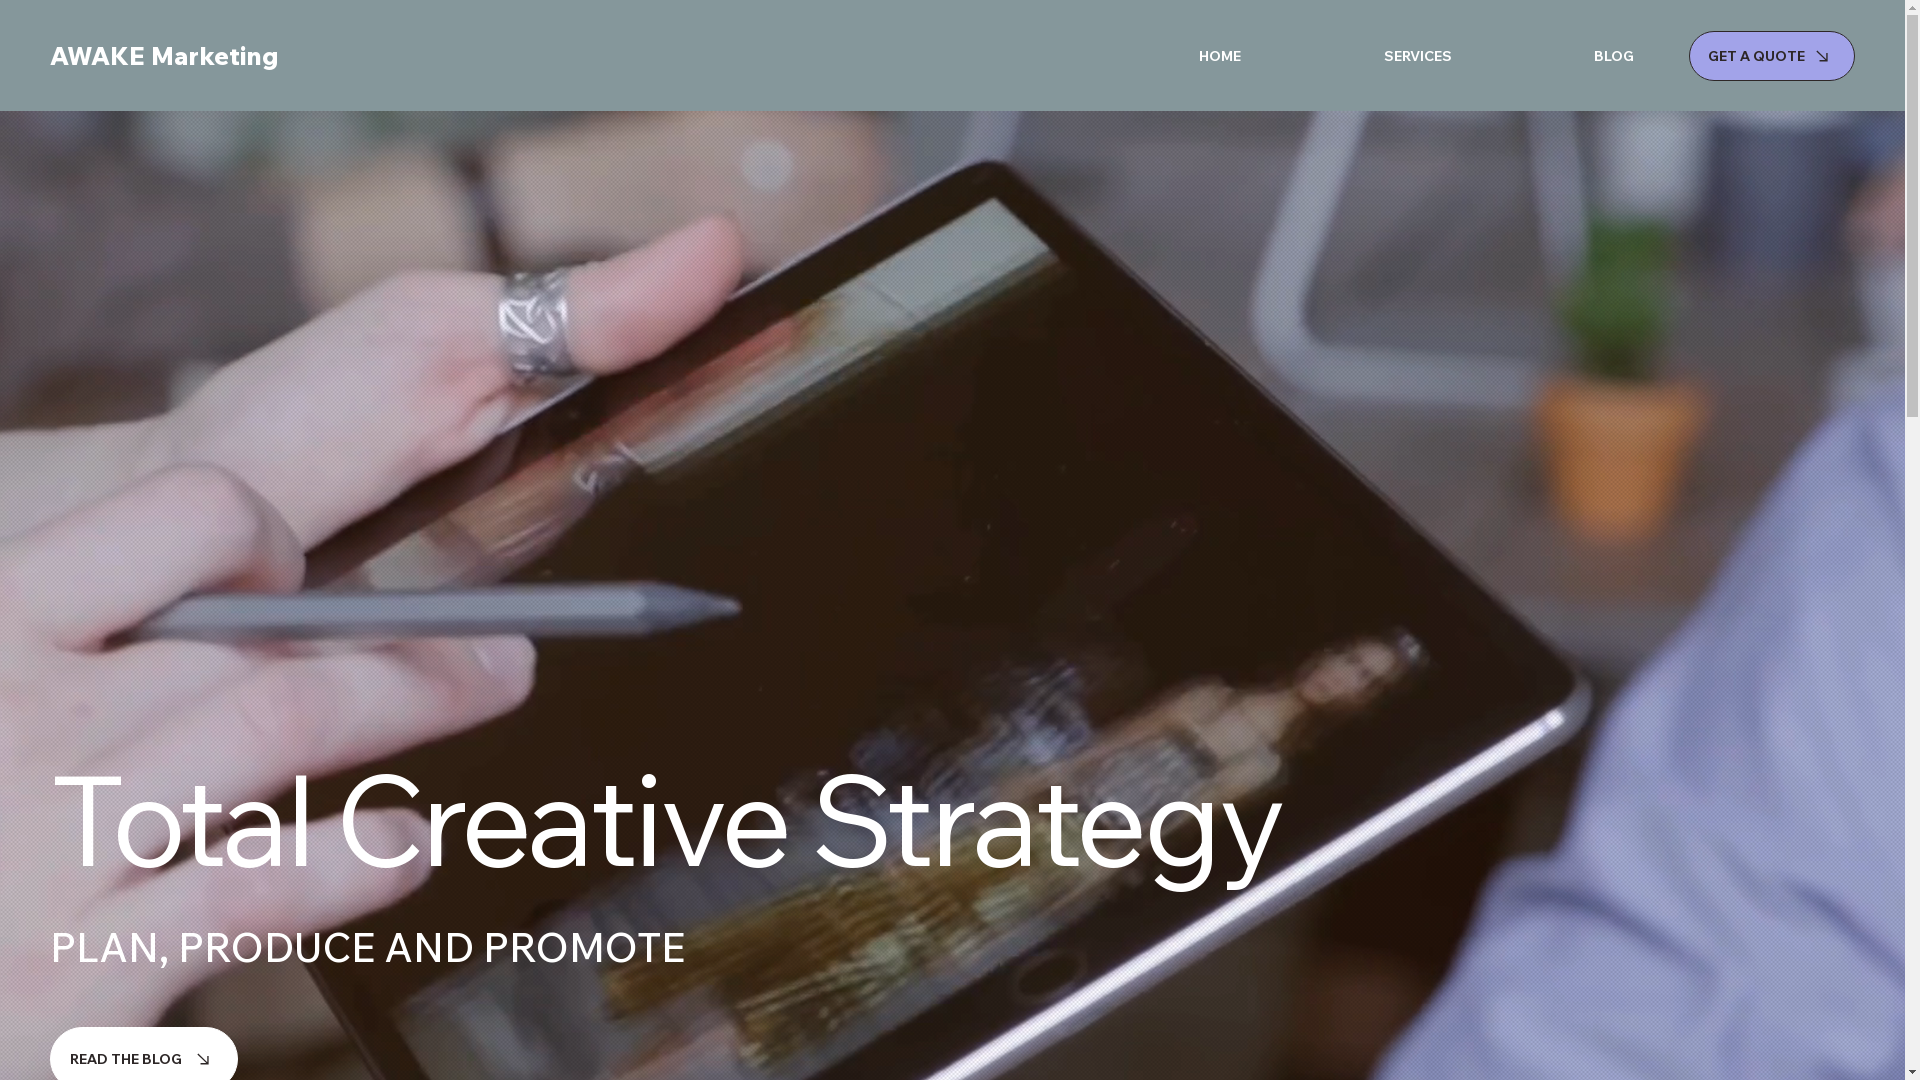  What do you see at coordinates (1772, 55) in the screenshot?
I see `GET A QUOTE` at bounding box center [1772, 55].